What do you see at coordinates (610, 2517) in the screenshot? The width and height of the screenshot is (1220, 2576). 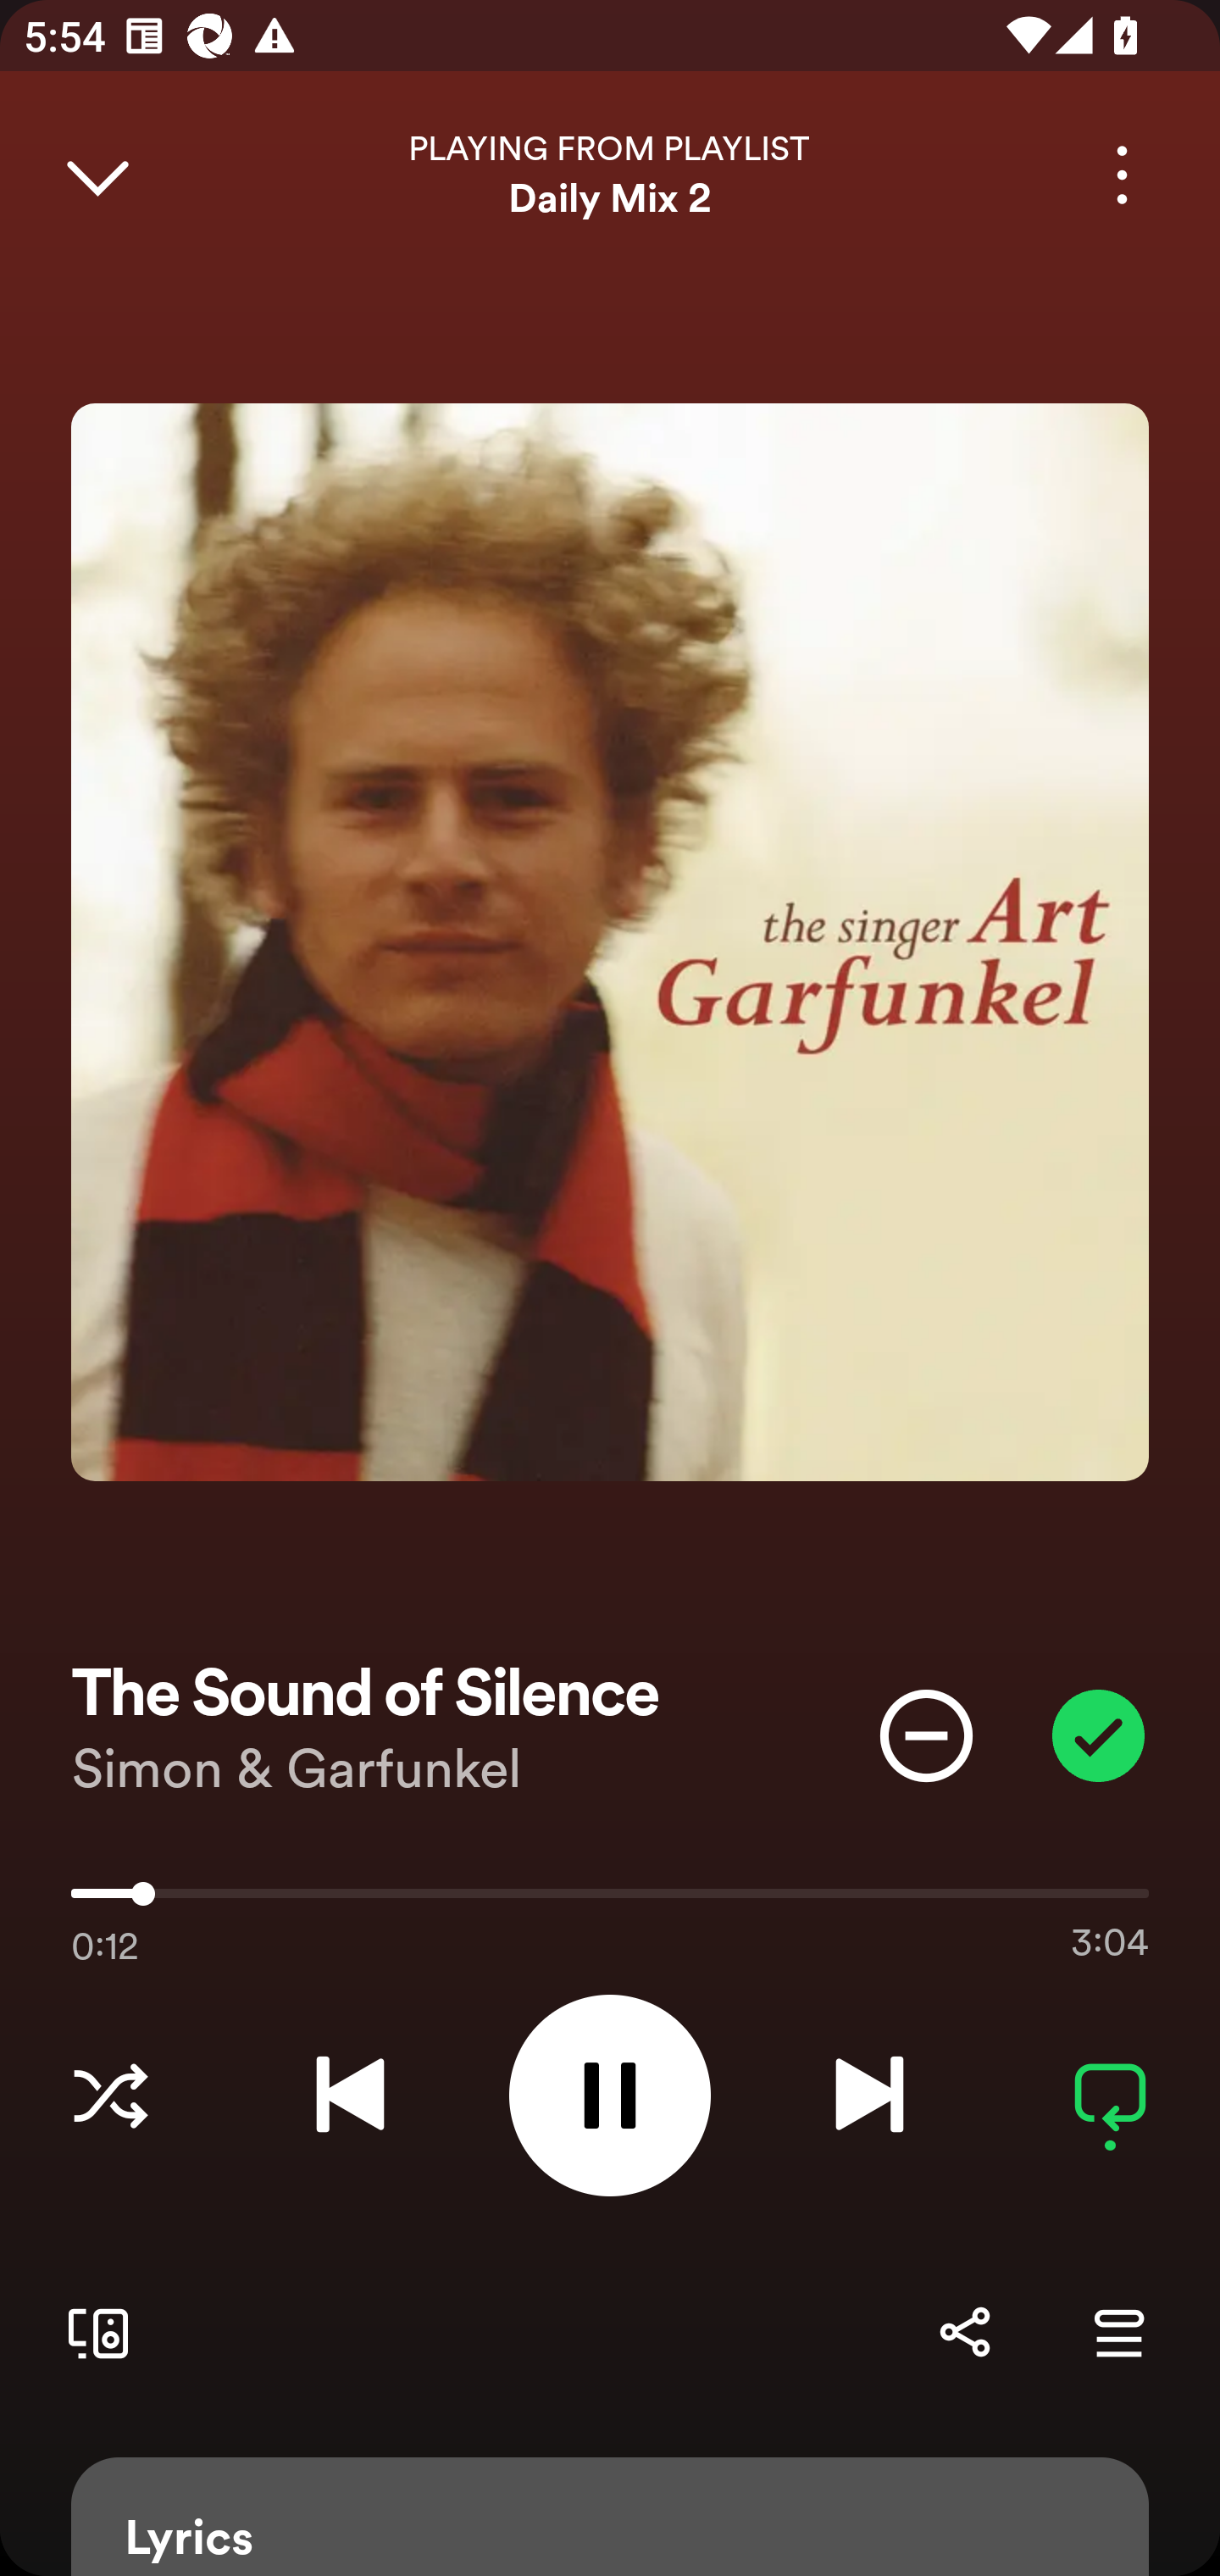 I see `Lyrics` at bounding box center [610, 2517].